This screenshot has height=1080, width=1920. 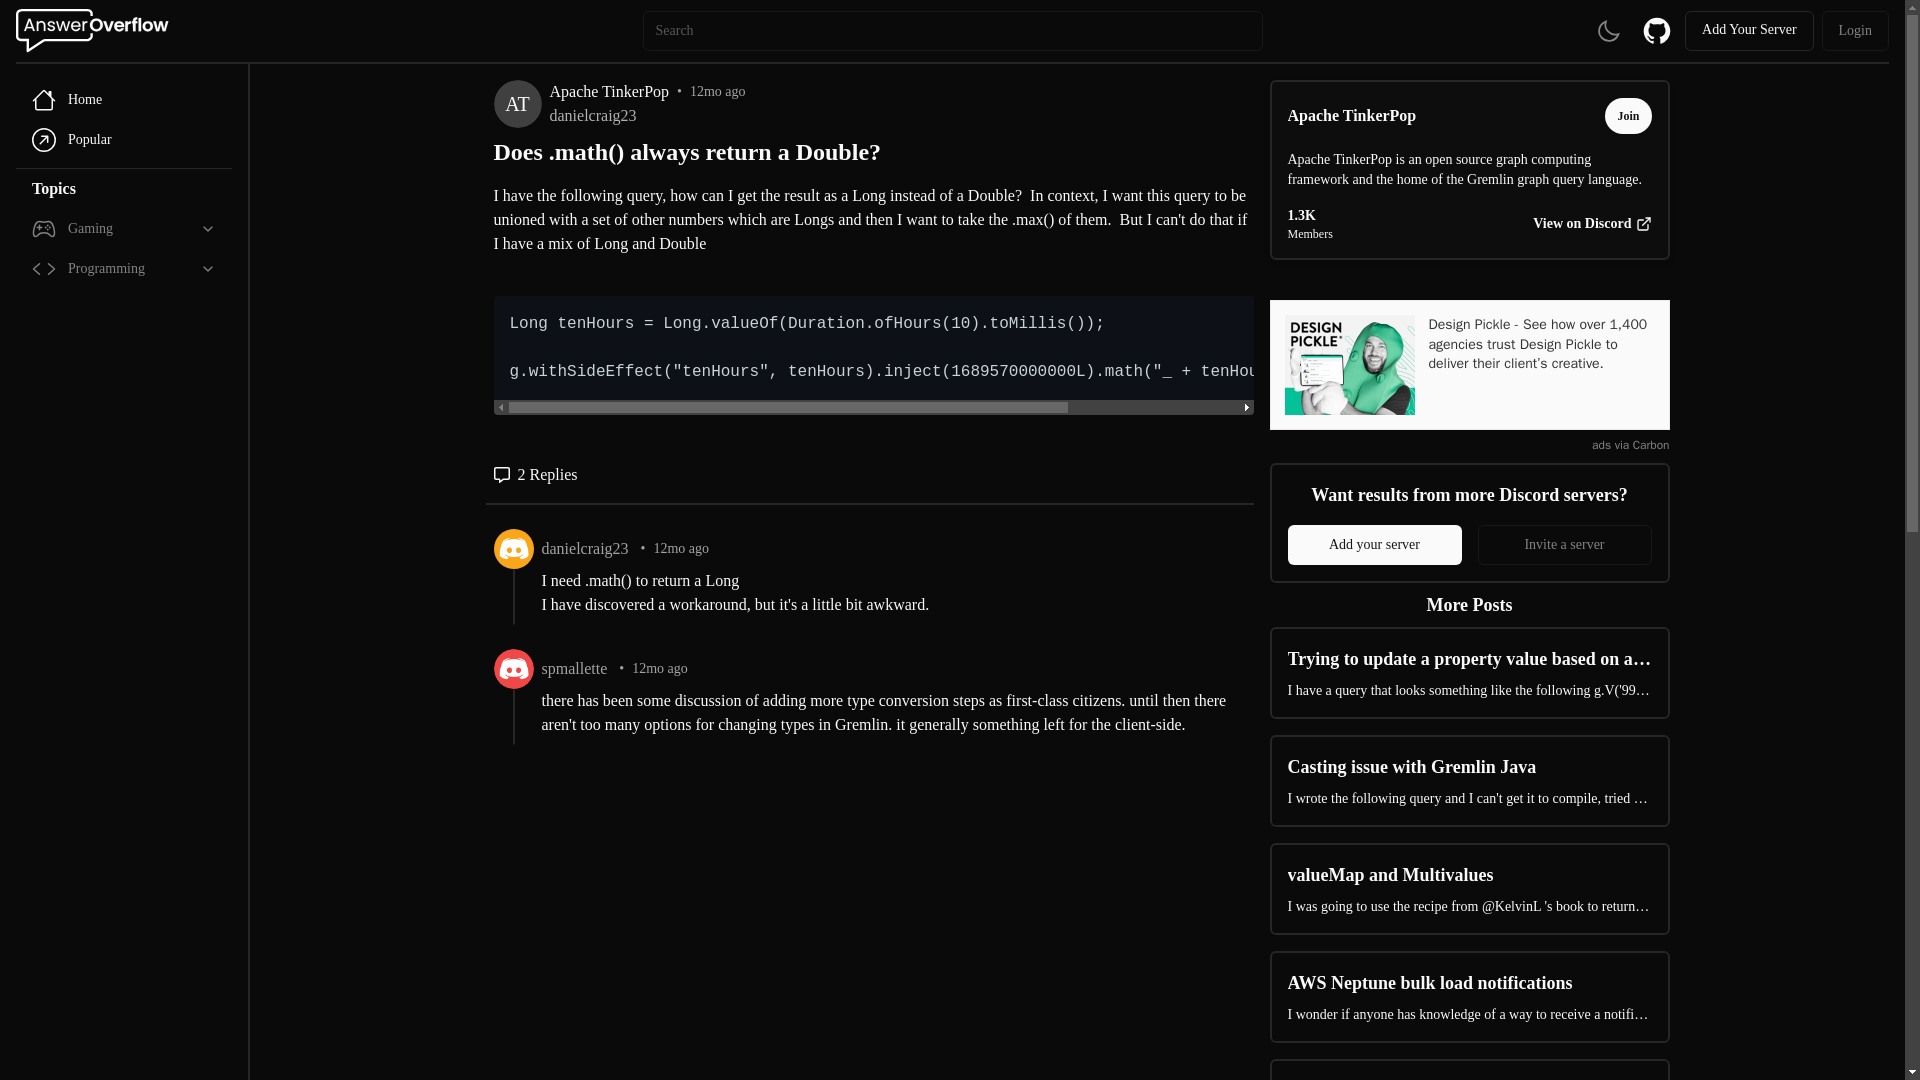 I want to click on AT, so click(x=517, y=104).